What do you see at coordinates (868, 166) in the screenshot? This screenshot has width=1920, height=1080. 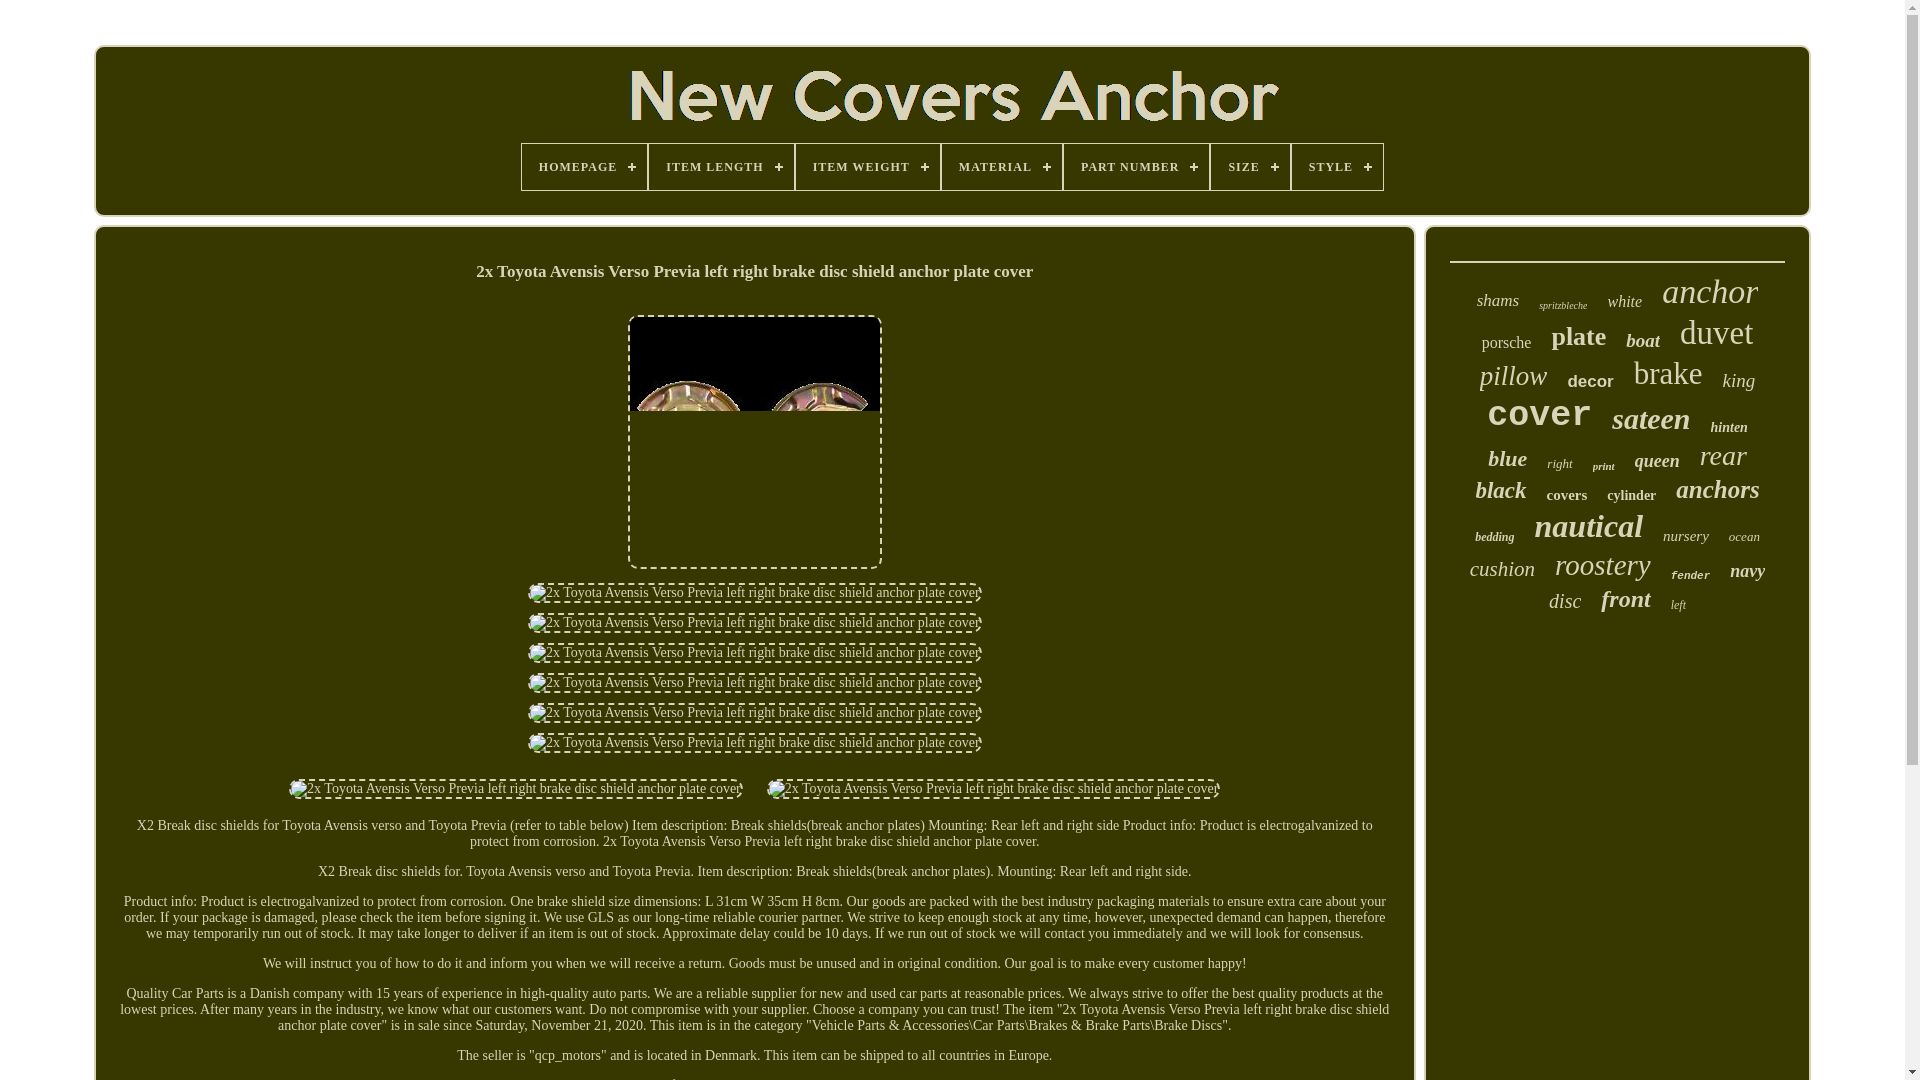 I see `ITEM WEIGHT` at bounding box center [868, 166].